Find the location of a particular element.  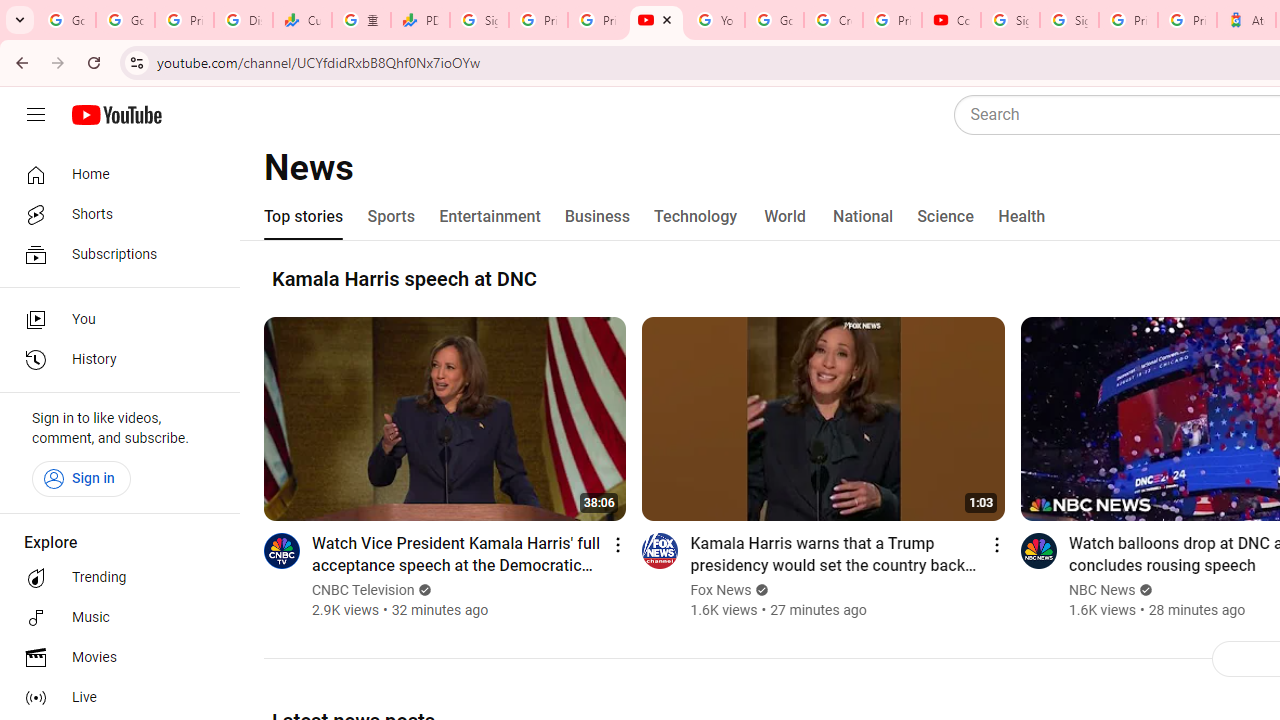

Create your Google Account is located at coordinates (832, 20).